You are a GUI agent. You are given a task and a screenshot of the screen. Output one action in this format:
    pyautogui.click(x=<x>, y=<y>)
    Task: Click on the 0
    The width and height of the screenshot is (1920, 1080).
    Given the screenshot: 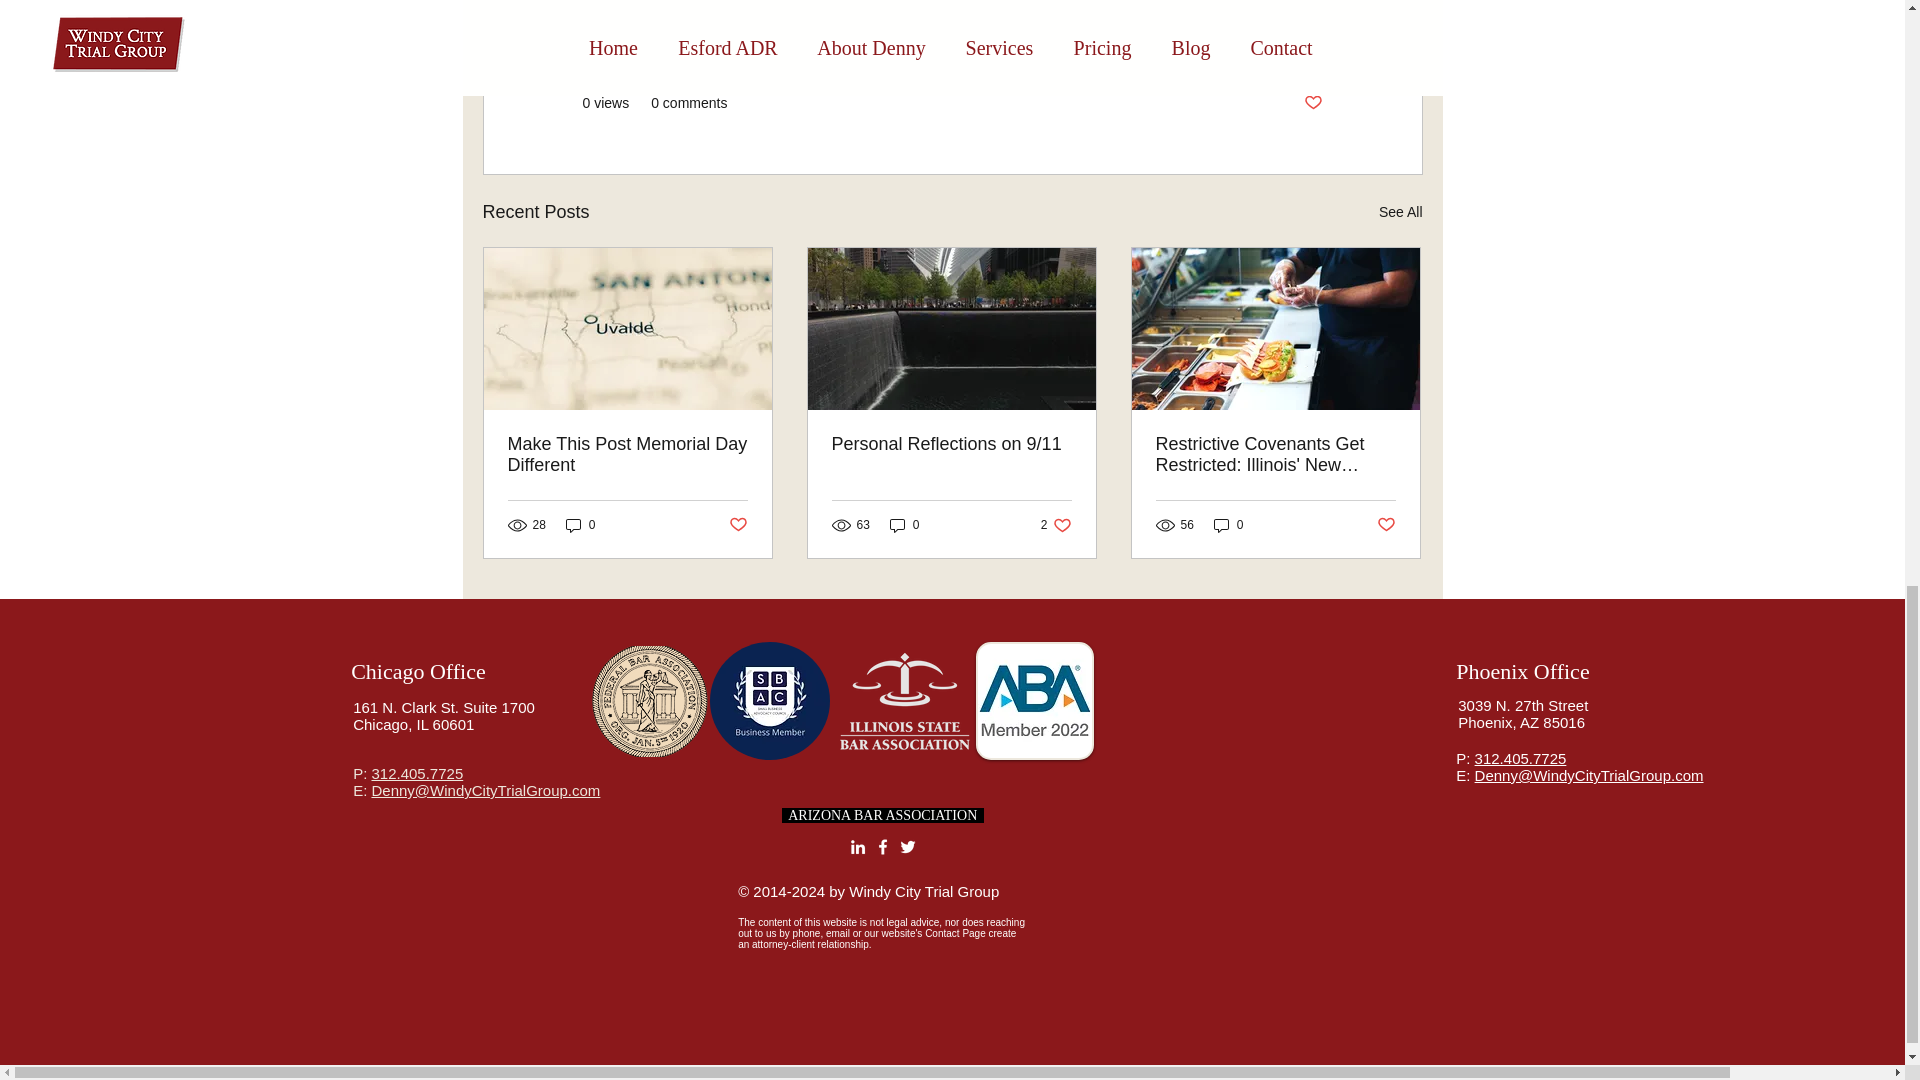 What is the action you would take?
    pyautogui.click(x=580, y=525)
    